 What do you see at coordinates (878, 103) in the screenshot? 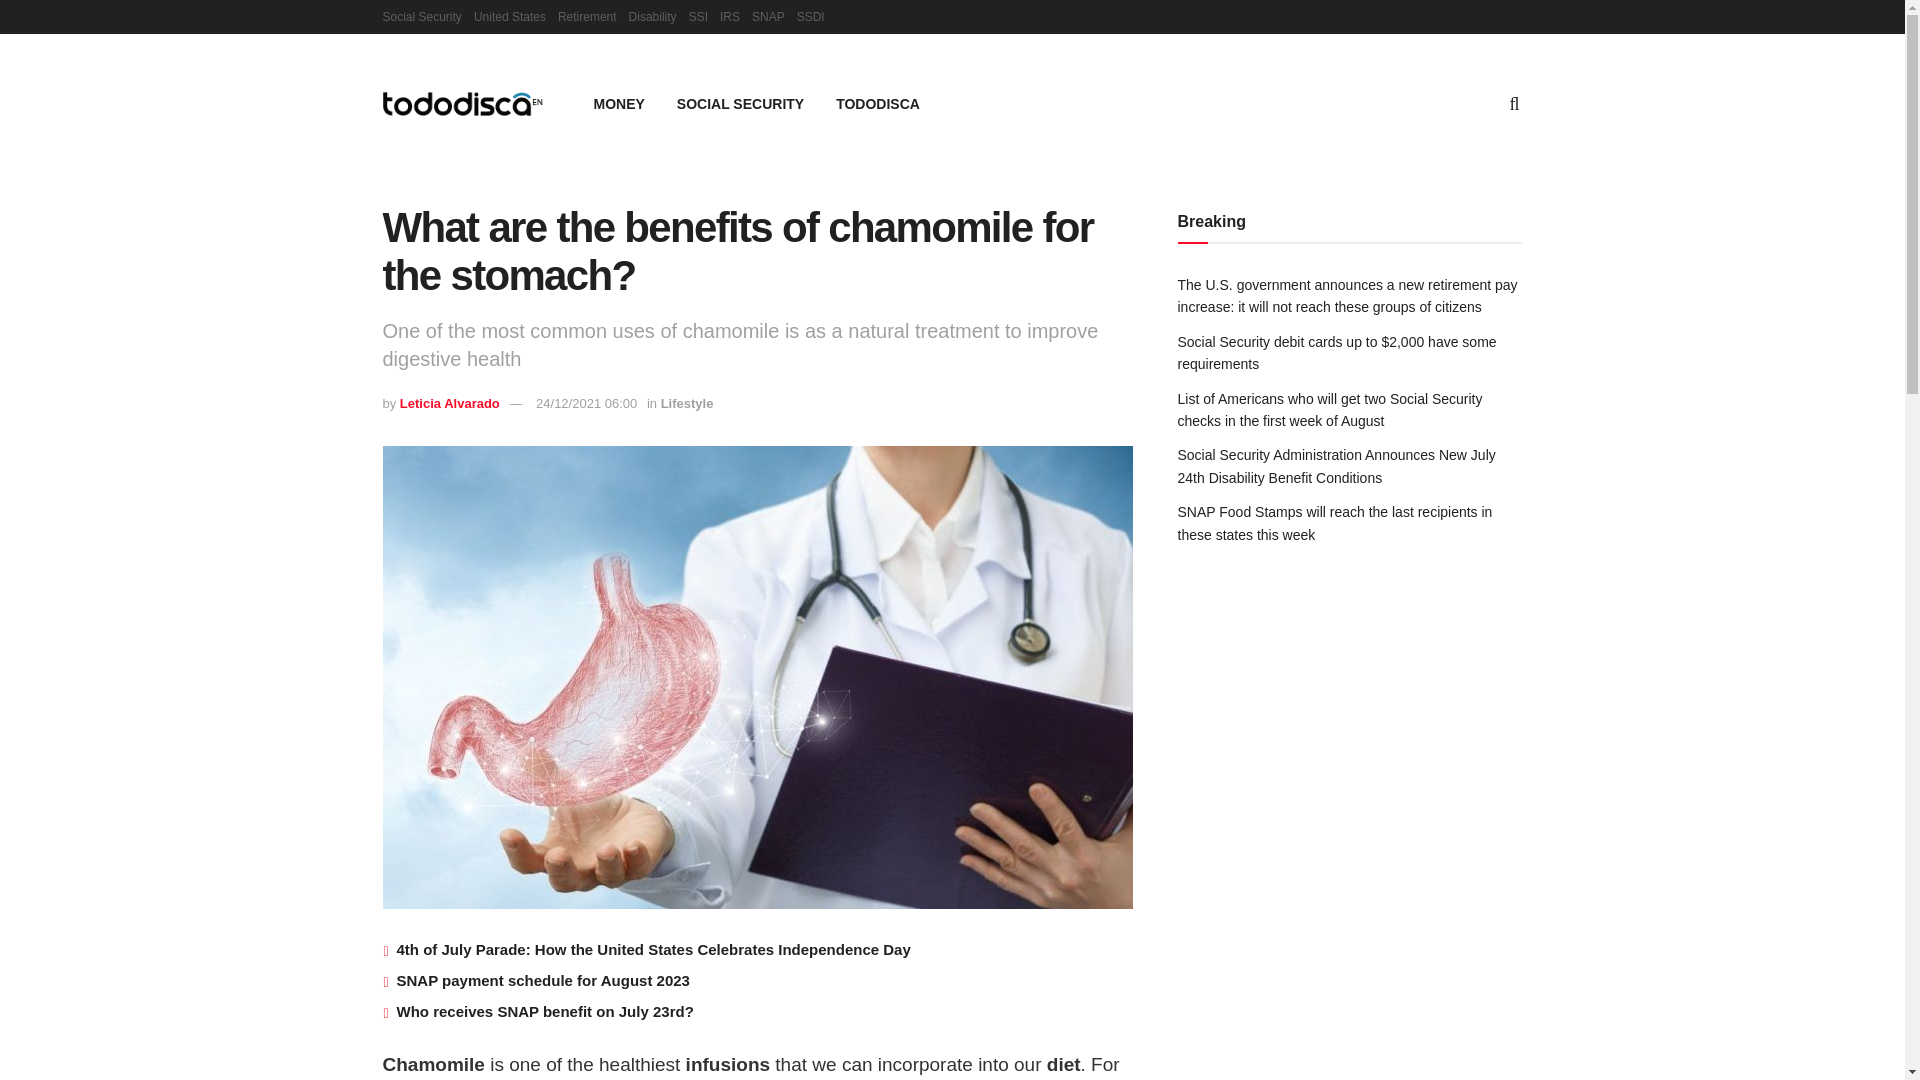
I see `TODODISCA` at bounding box center [878, 103].